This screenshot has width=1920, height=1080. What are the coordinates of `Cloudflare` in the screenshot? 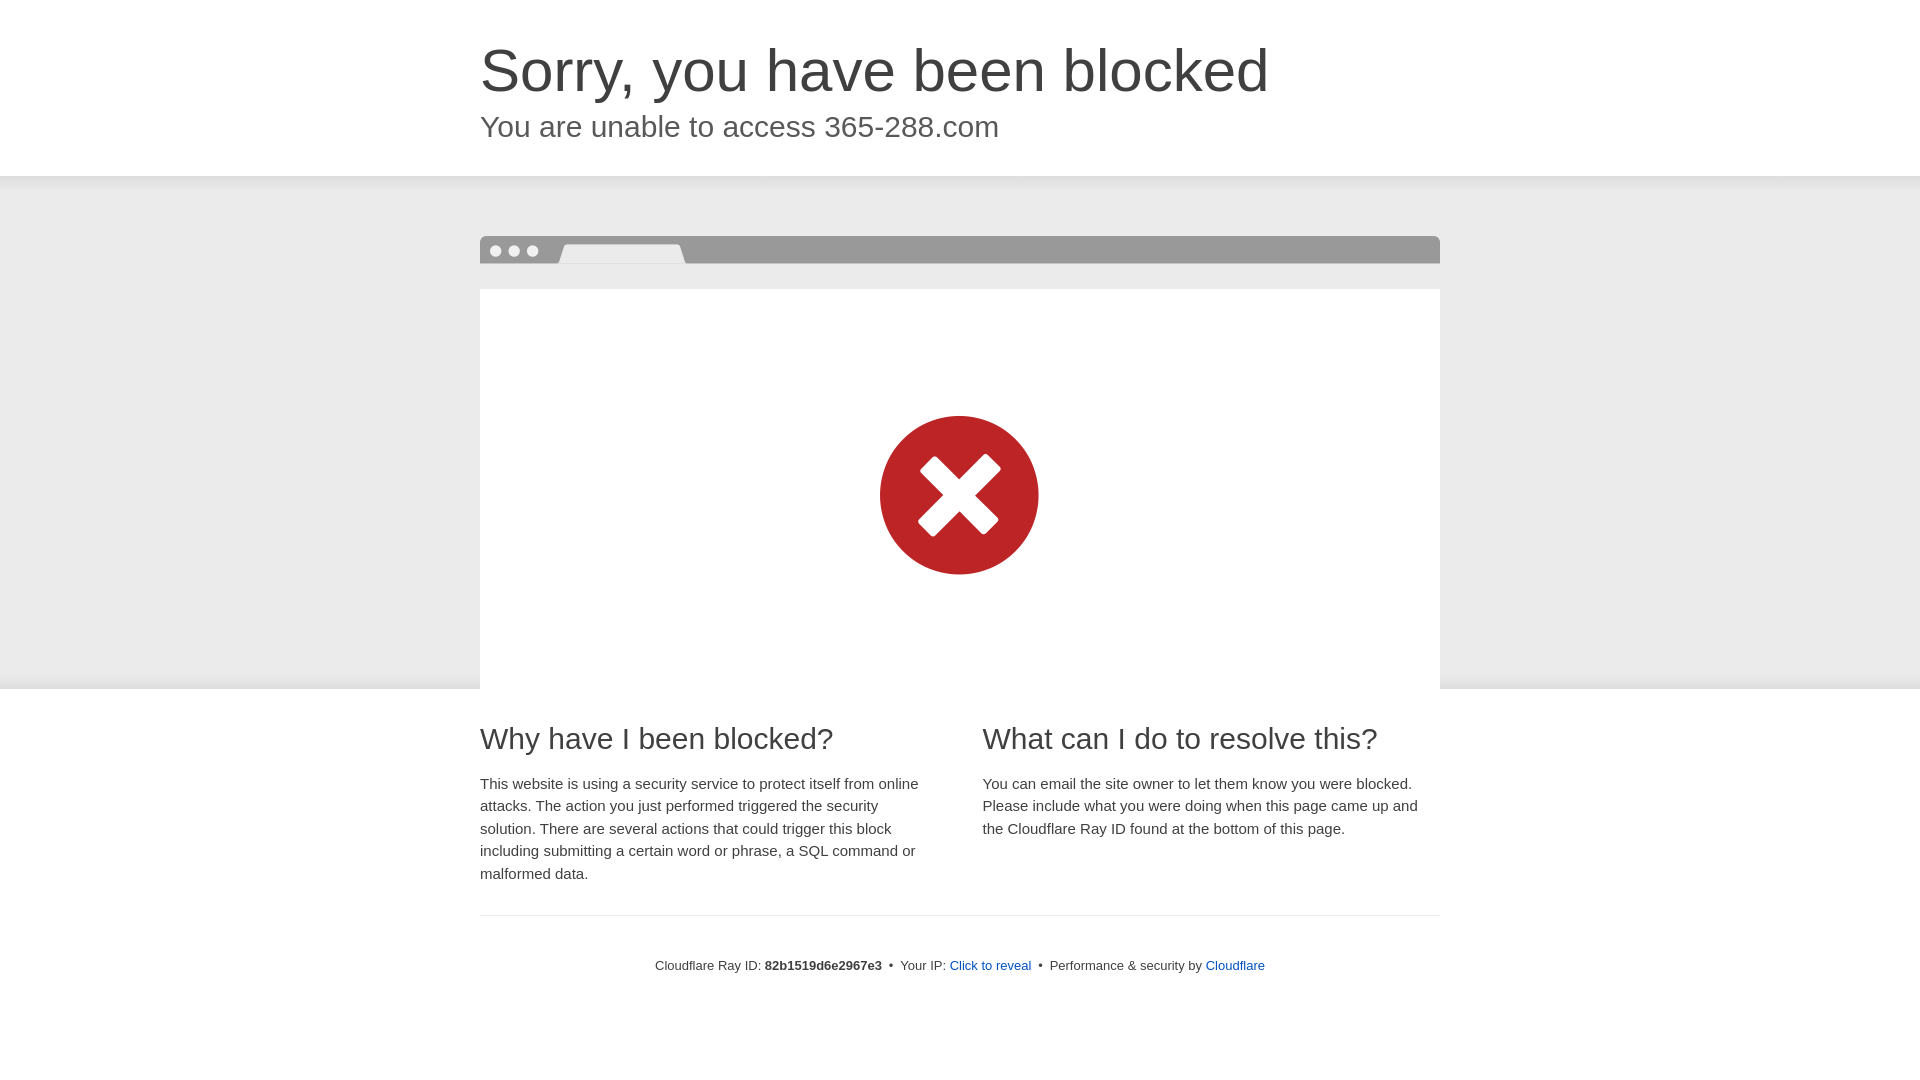 It's located at (1236, 966).